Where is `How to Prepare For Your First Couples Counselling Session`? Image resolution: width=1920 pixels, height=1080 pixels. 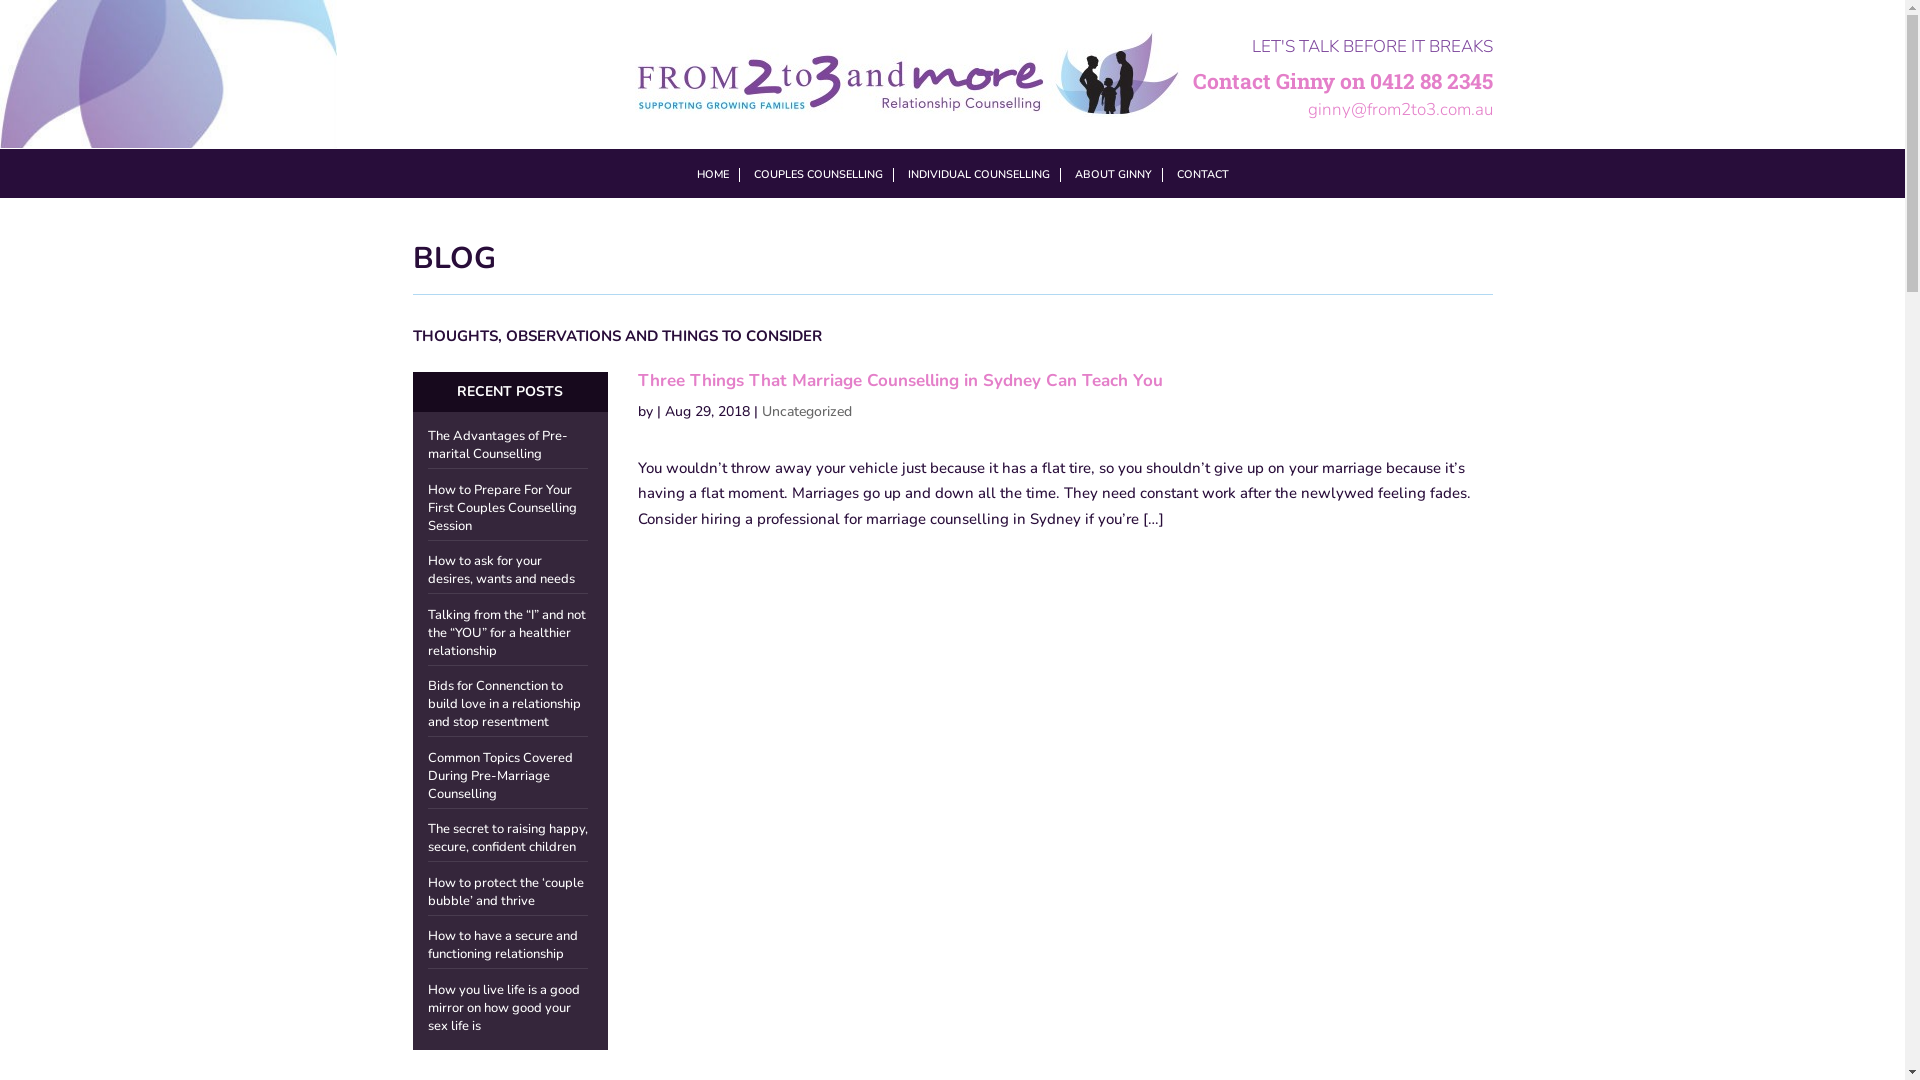 How to Prepare For Your First Couples Counselling Session is located at coordinates (502, 507).